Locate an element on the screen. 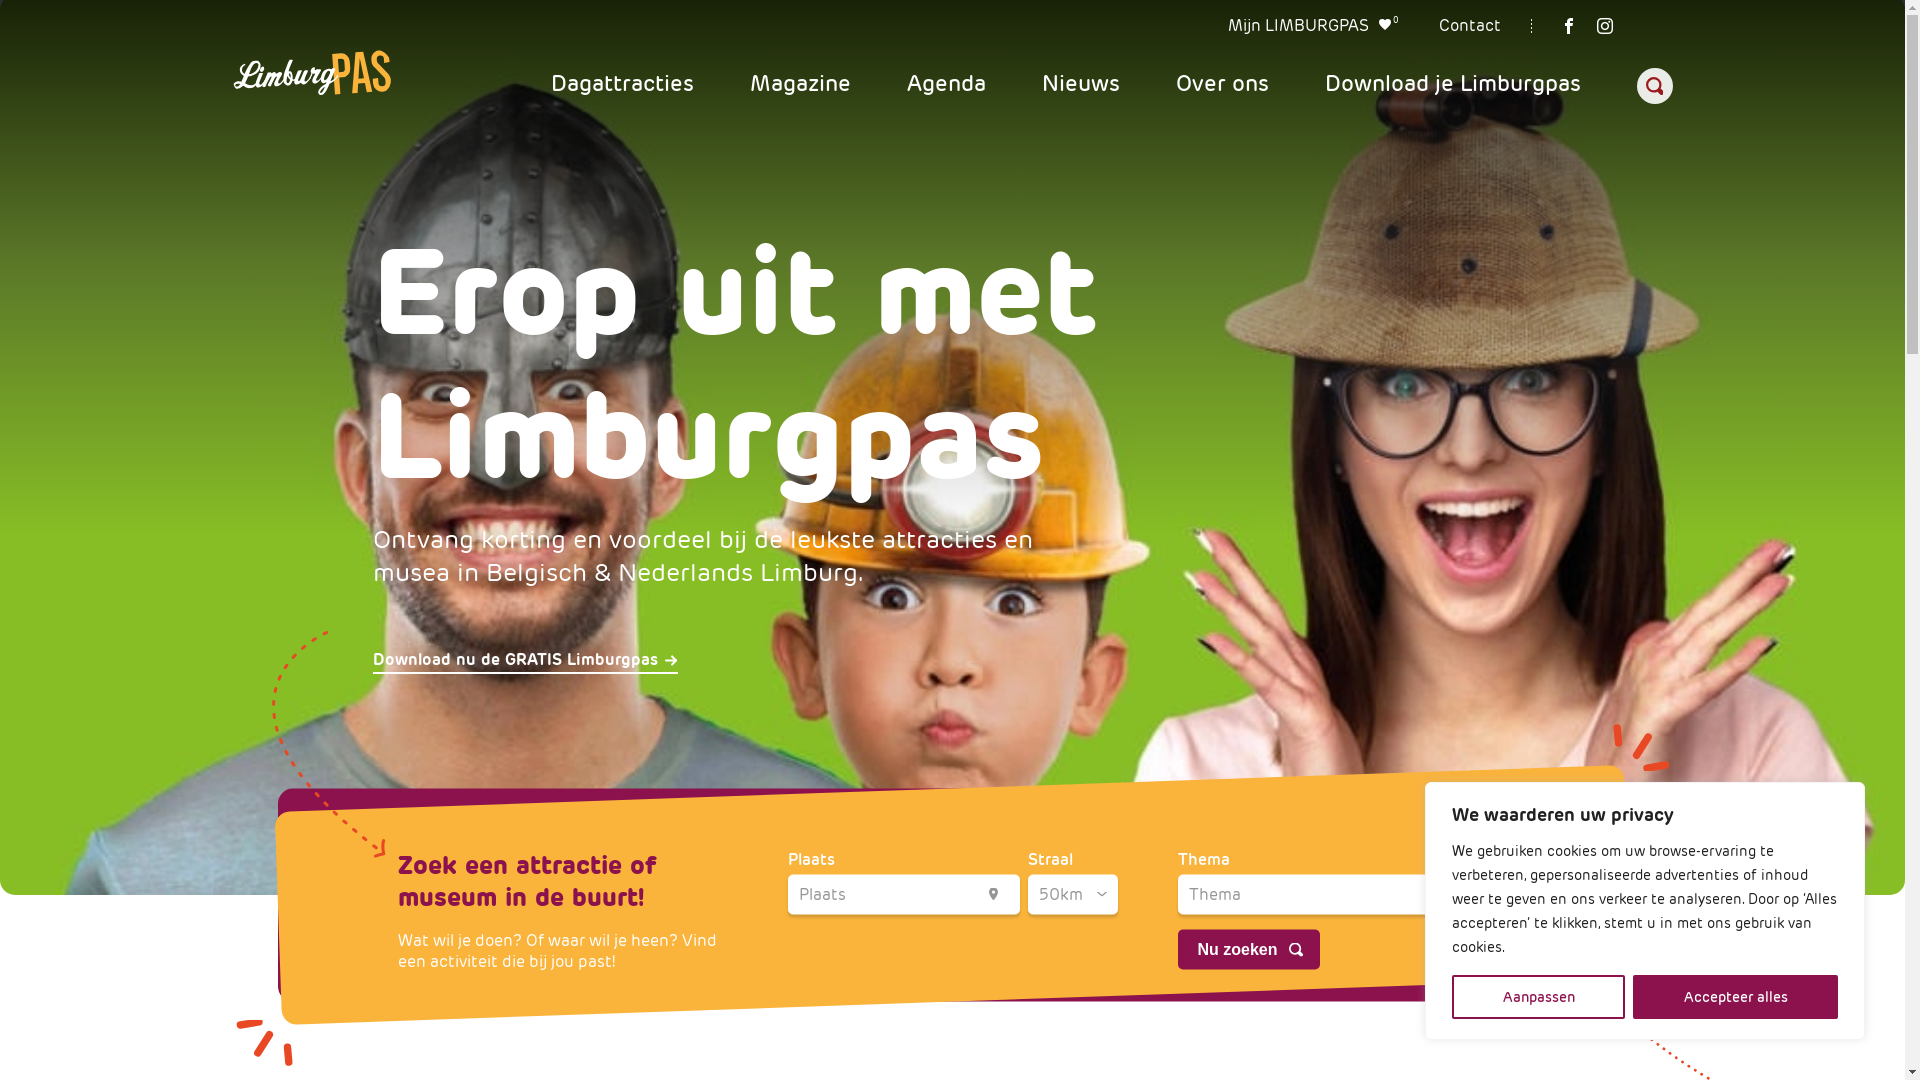 This screenshot has width=1920, height=1080. Nu zoeken is located at coordinates (1249, 949).